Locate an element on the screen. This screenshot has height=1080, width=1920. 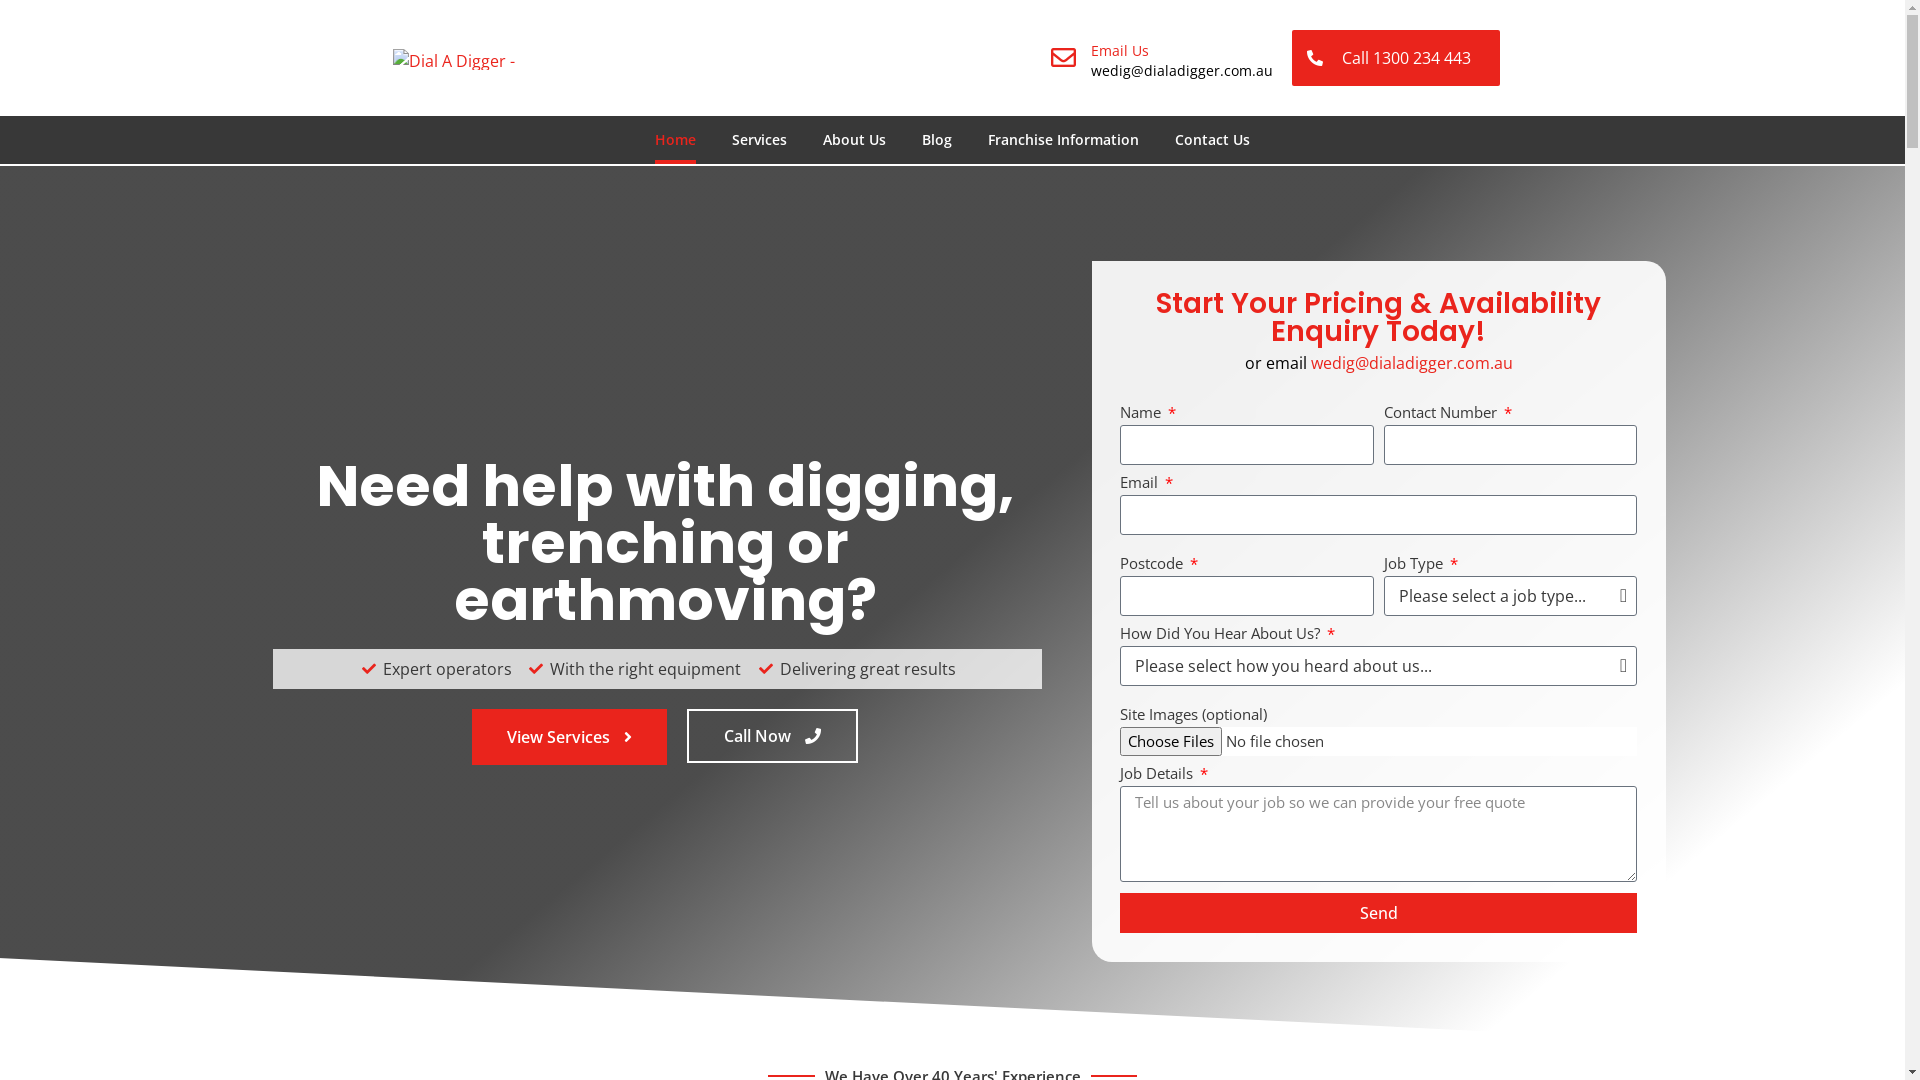
Call 1300 234 443 is located at coordinates (1396, 58).